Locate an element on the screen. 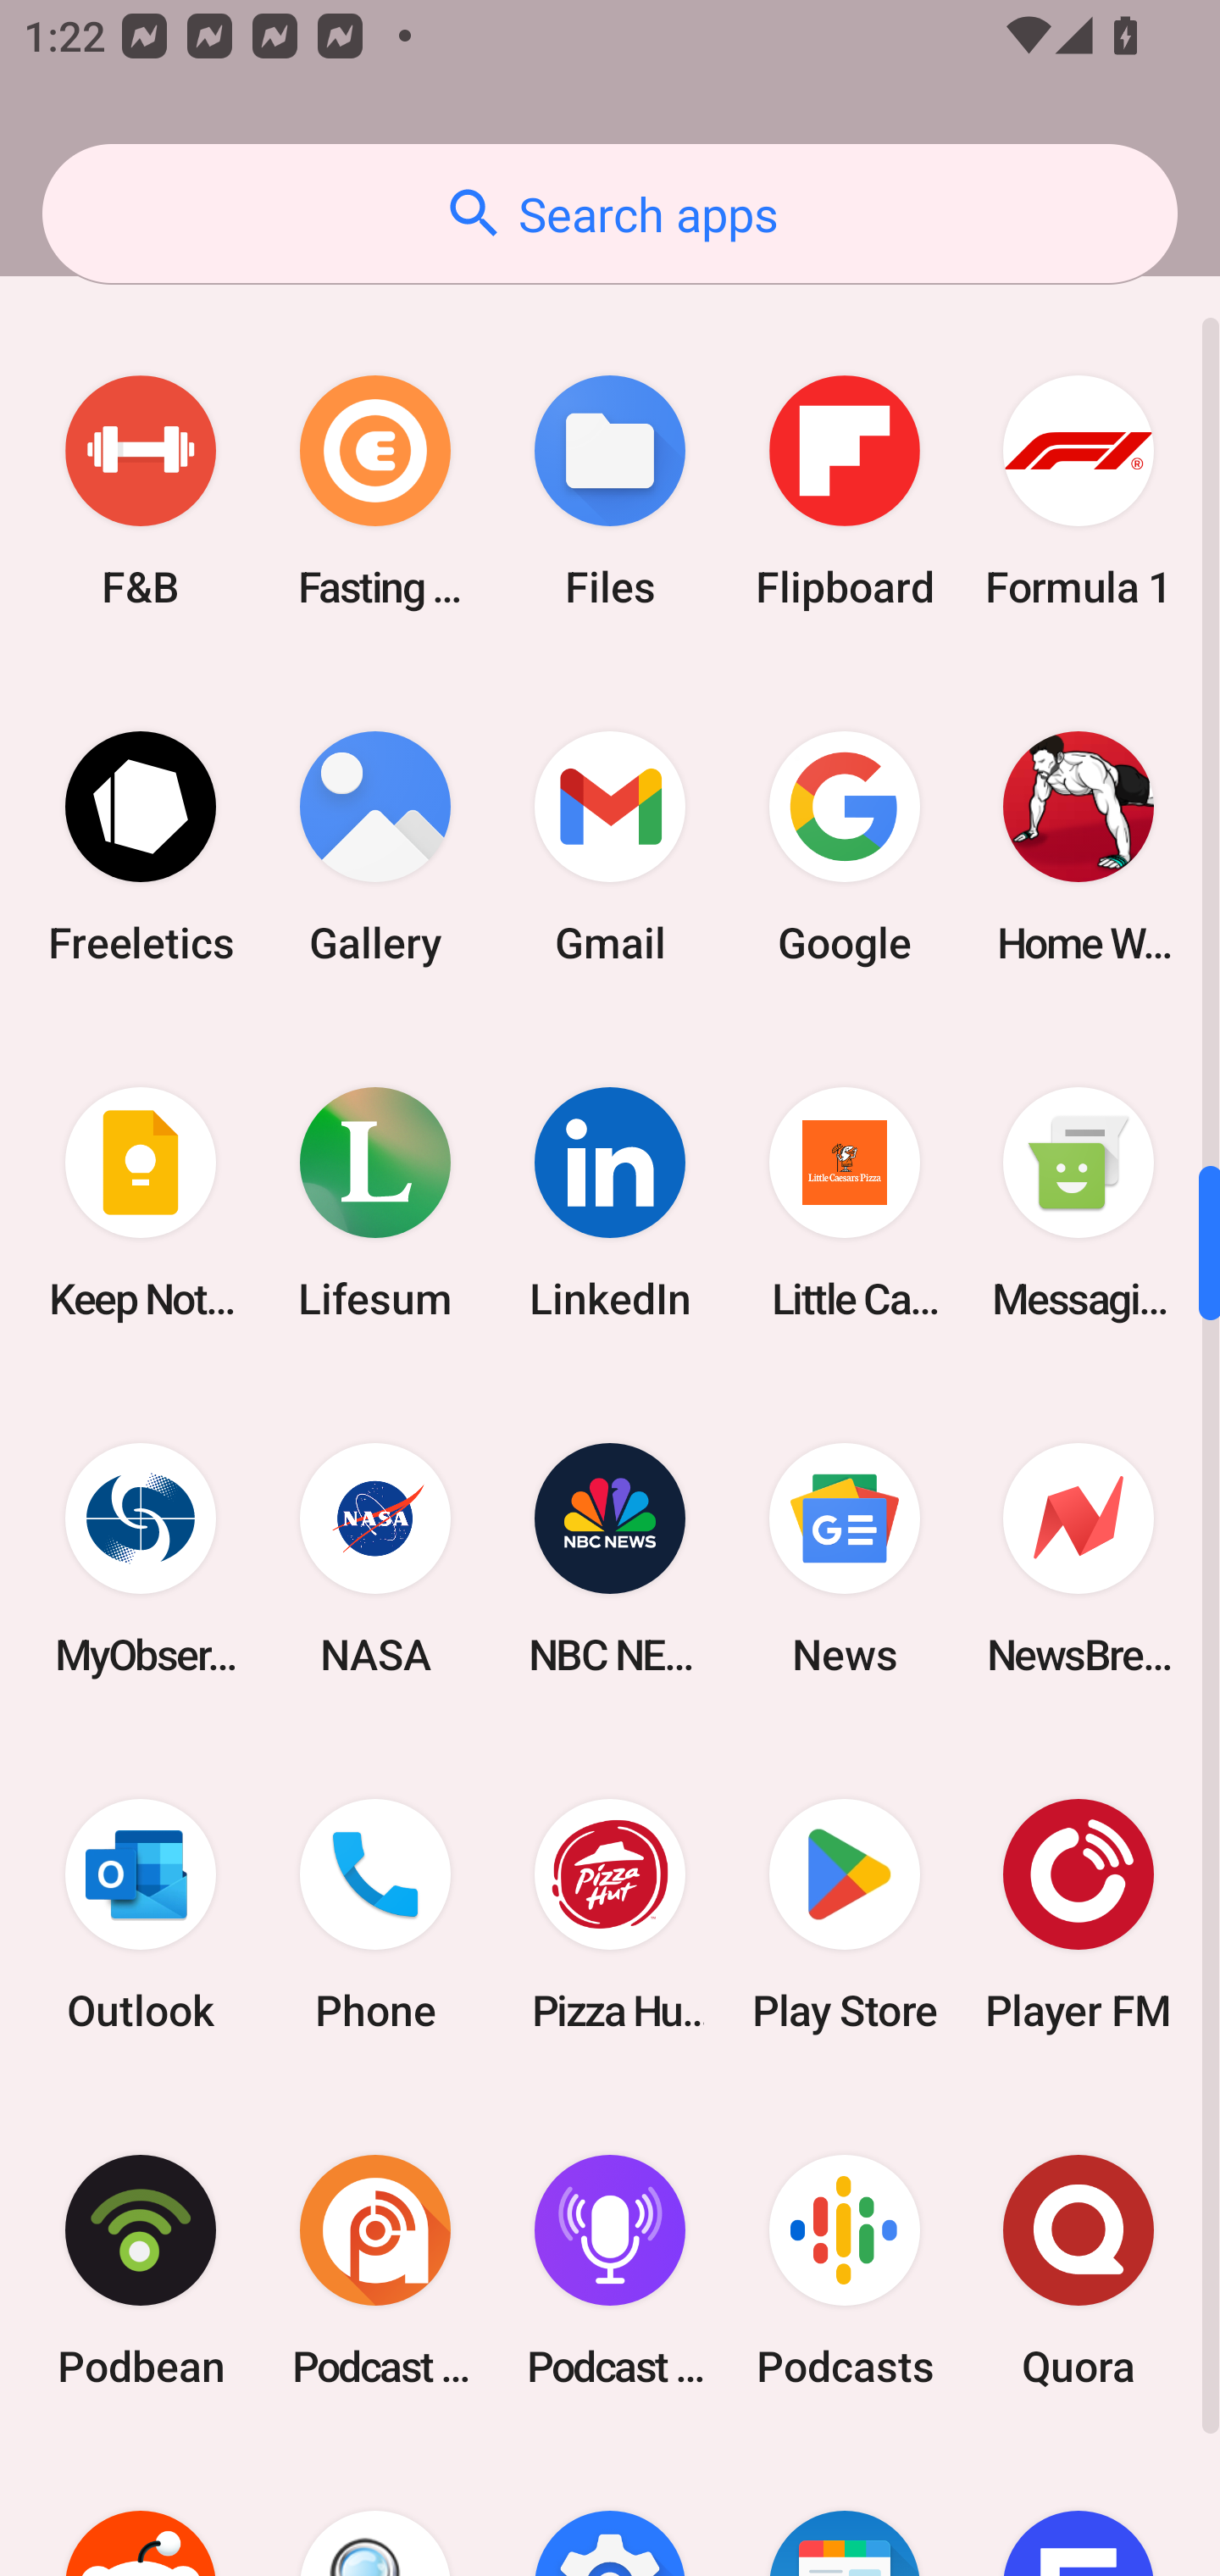 The image size is (1220, 2576). Play Store is located at coordinates (844, 1913).